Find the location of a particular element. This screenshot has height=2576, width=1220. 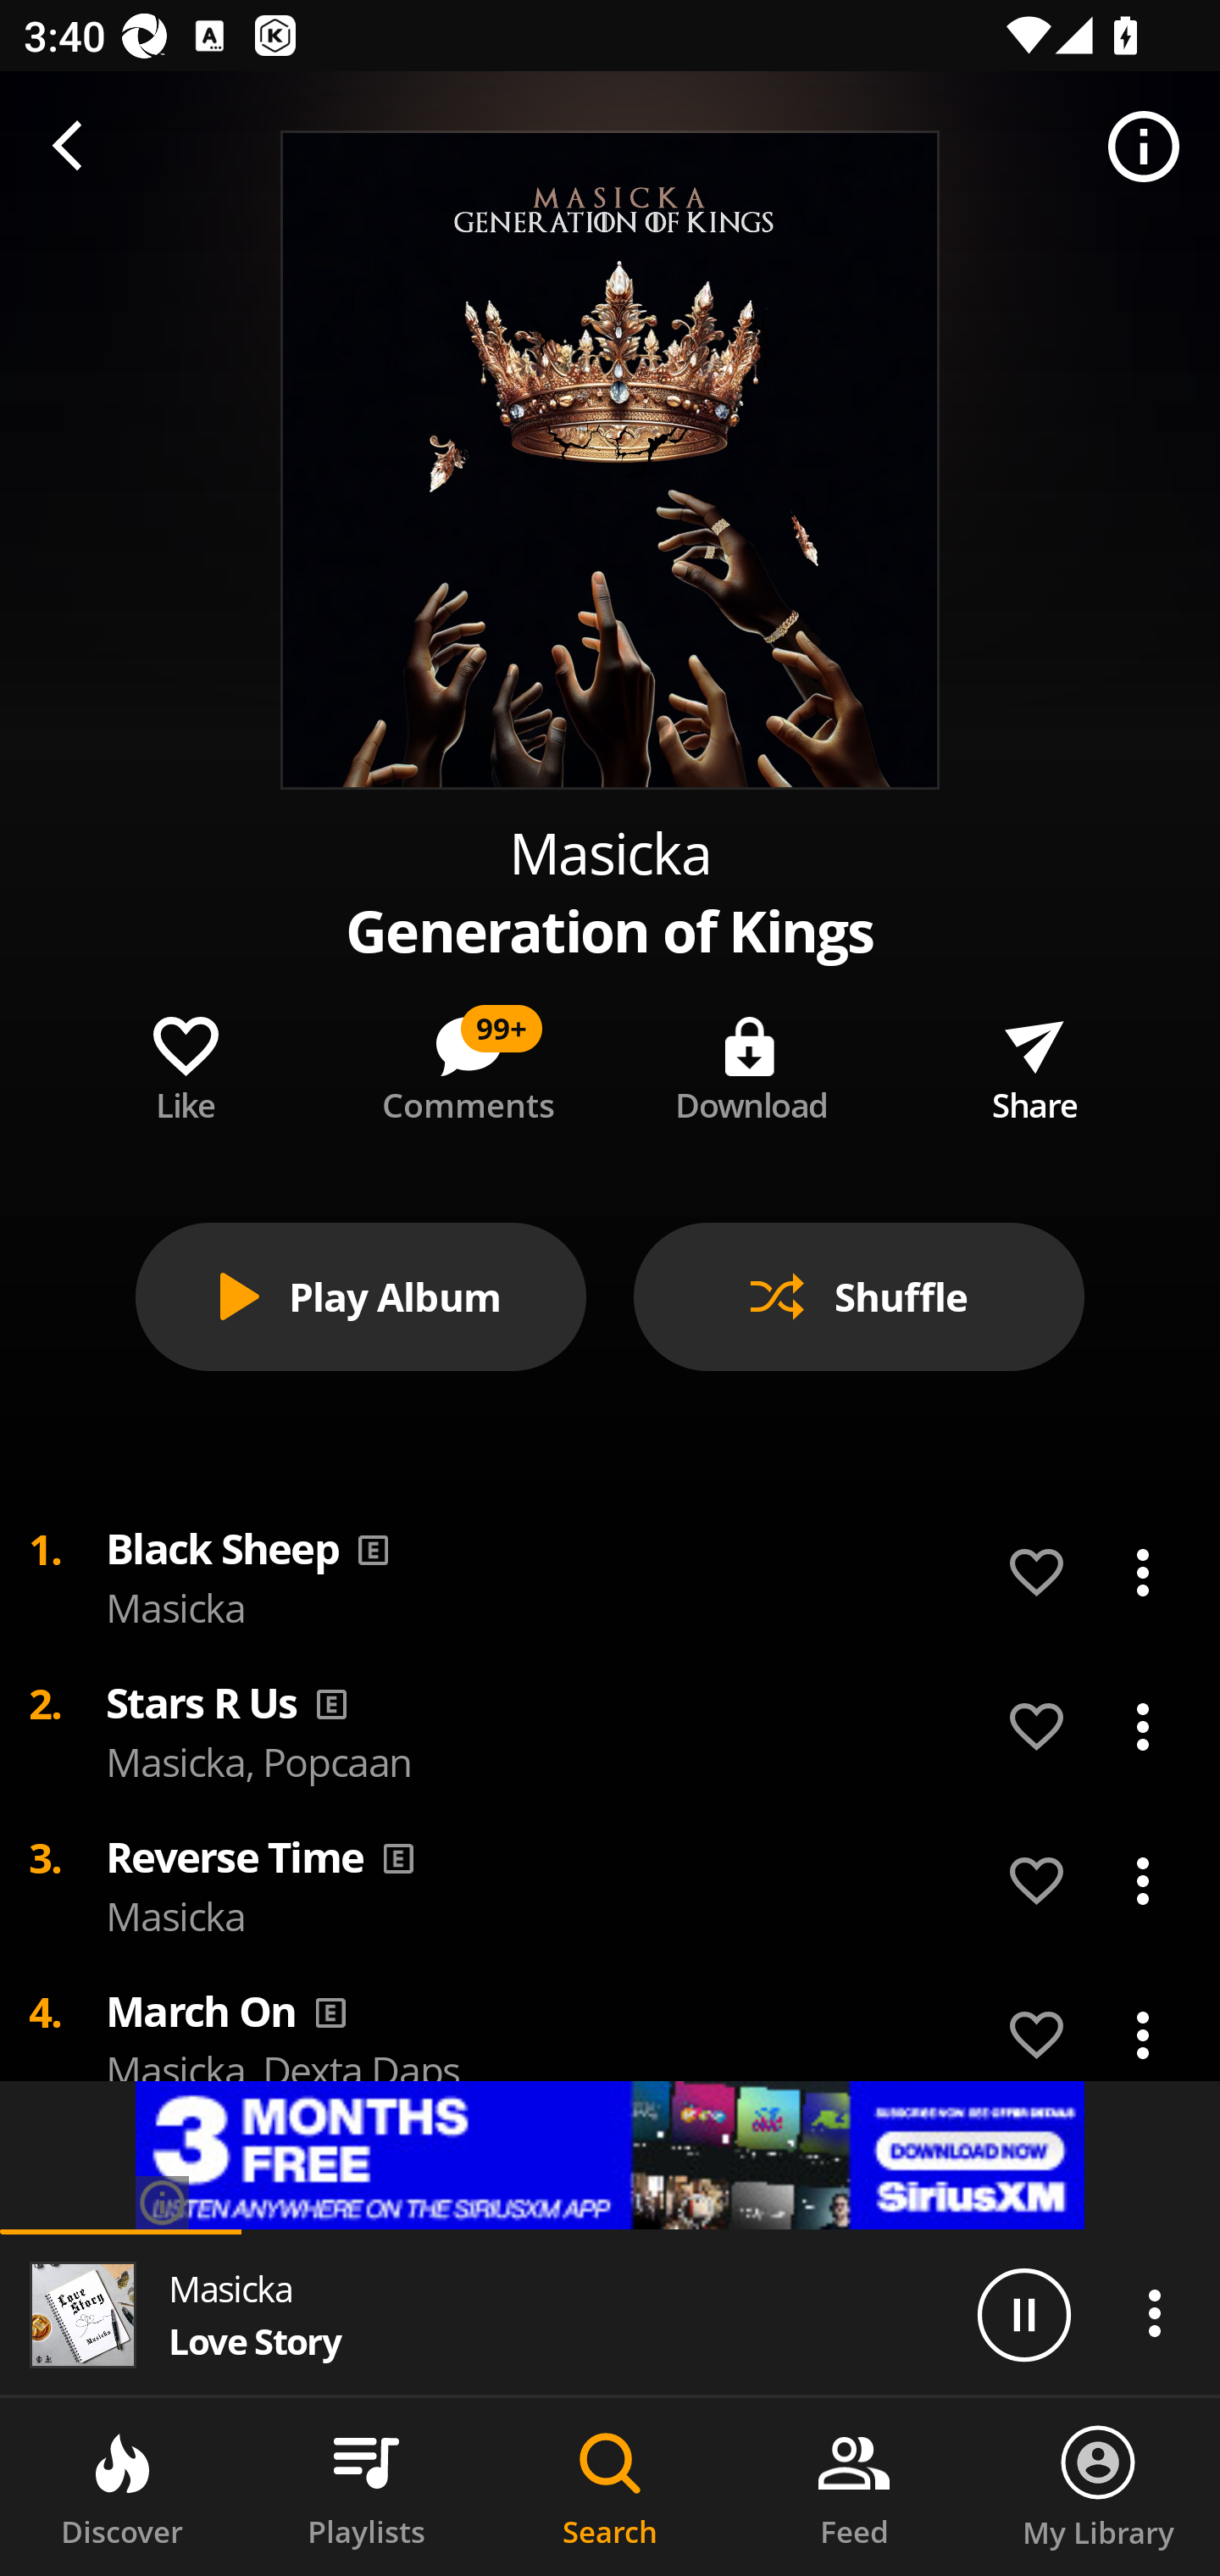

3. Reverse Time    Masicka Actions is located at coordinates (610, 1880).